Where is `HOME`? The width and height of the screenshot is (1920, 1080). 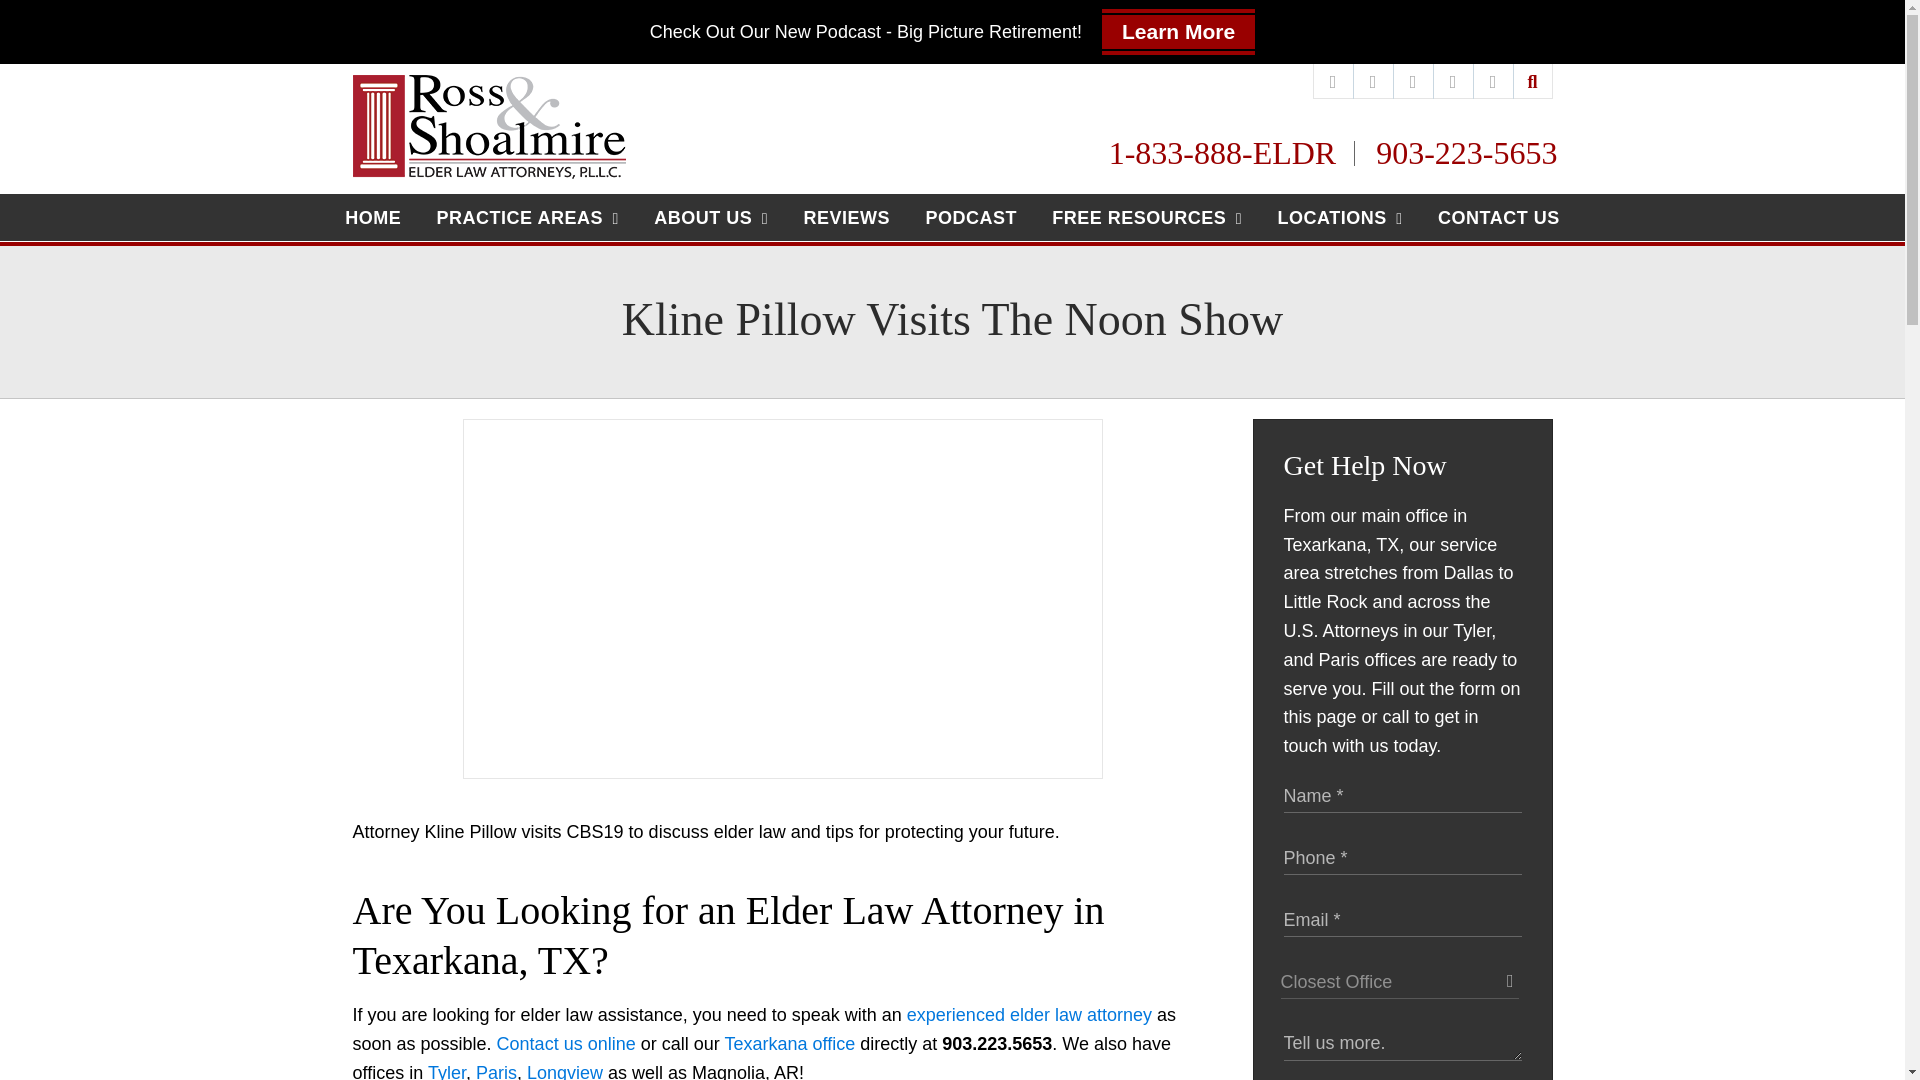 HOME is located at coordinates (373, 216).